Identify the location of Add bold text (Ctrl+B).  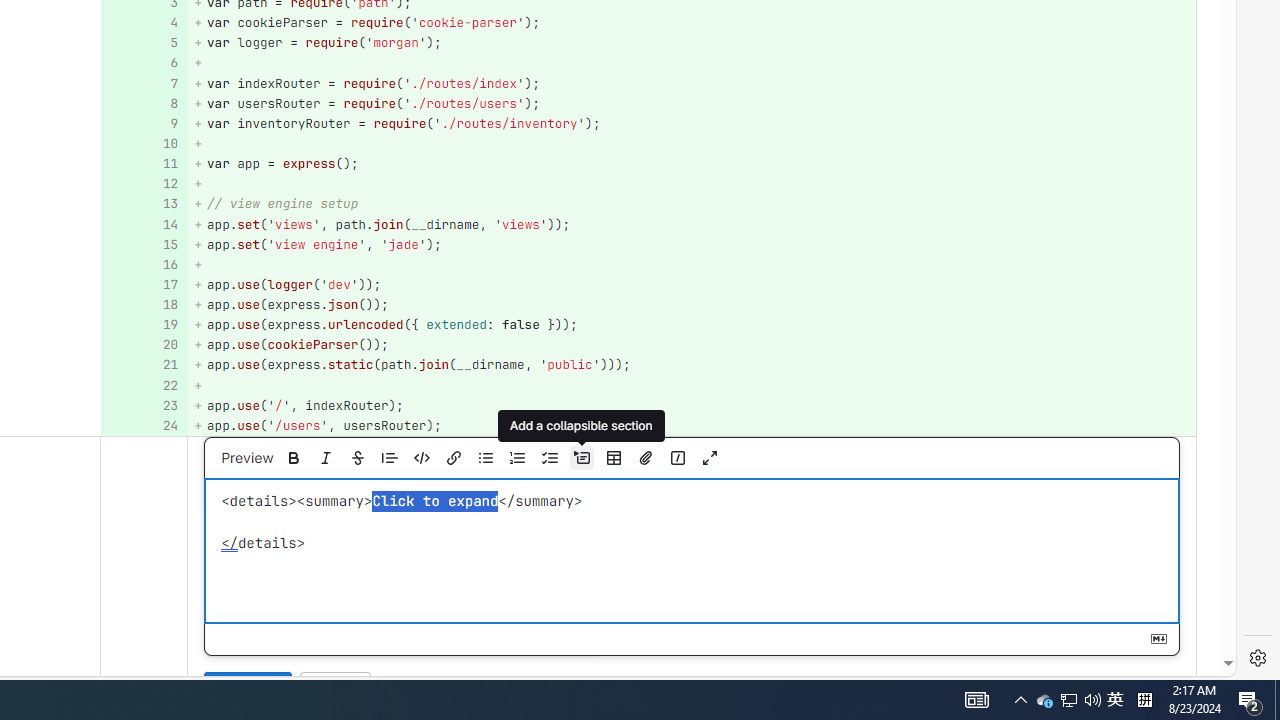
(293, 458).